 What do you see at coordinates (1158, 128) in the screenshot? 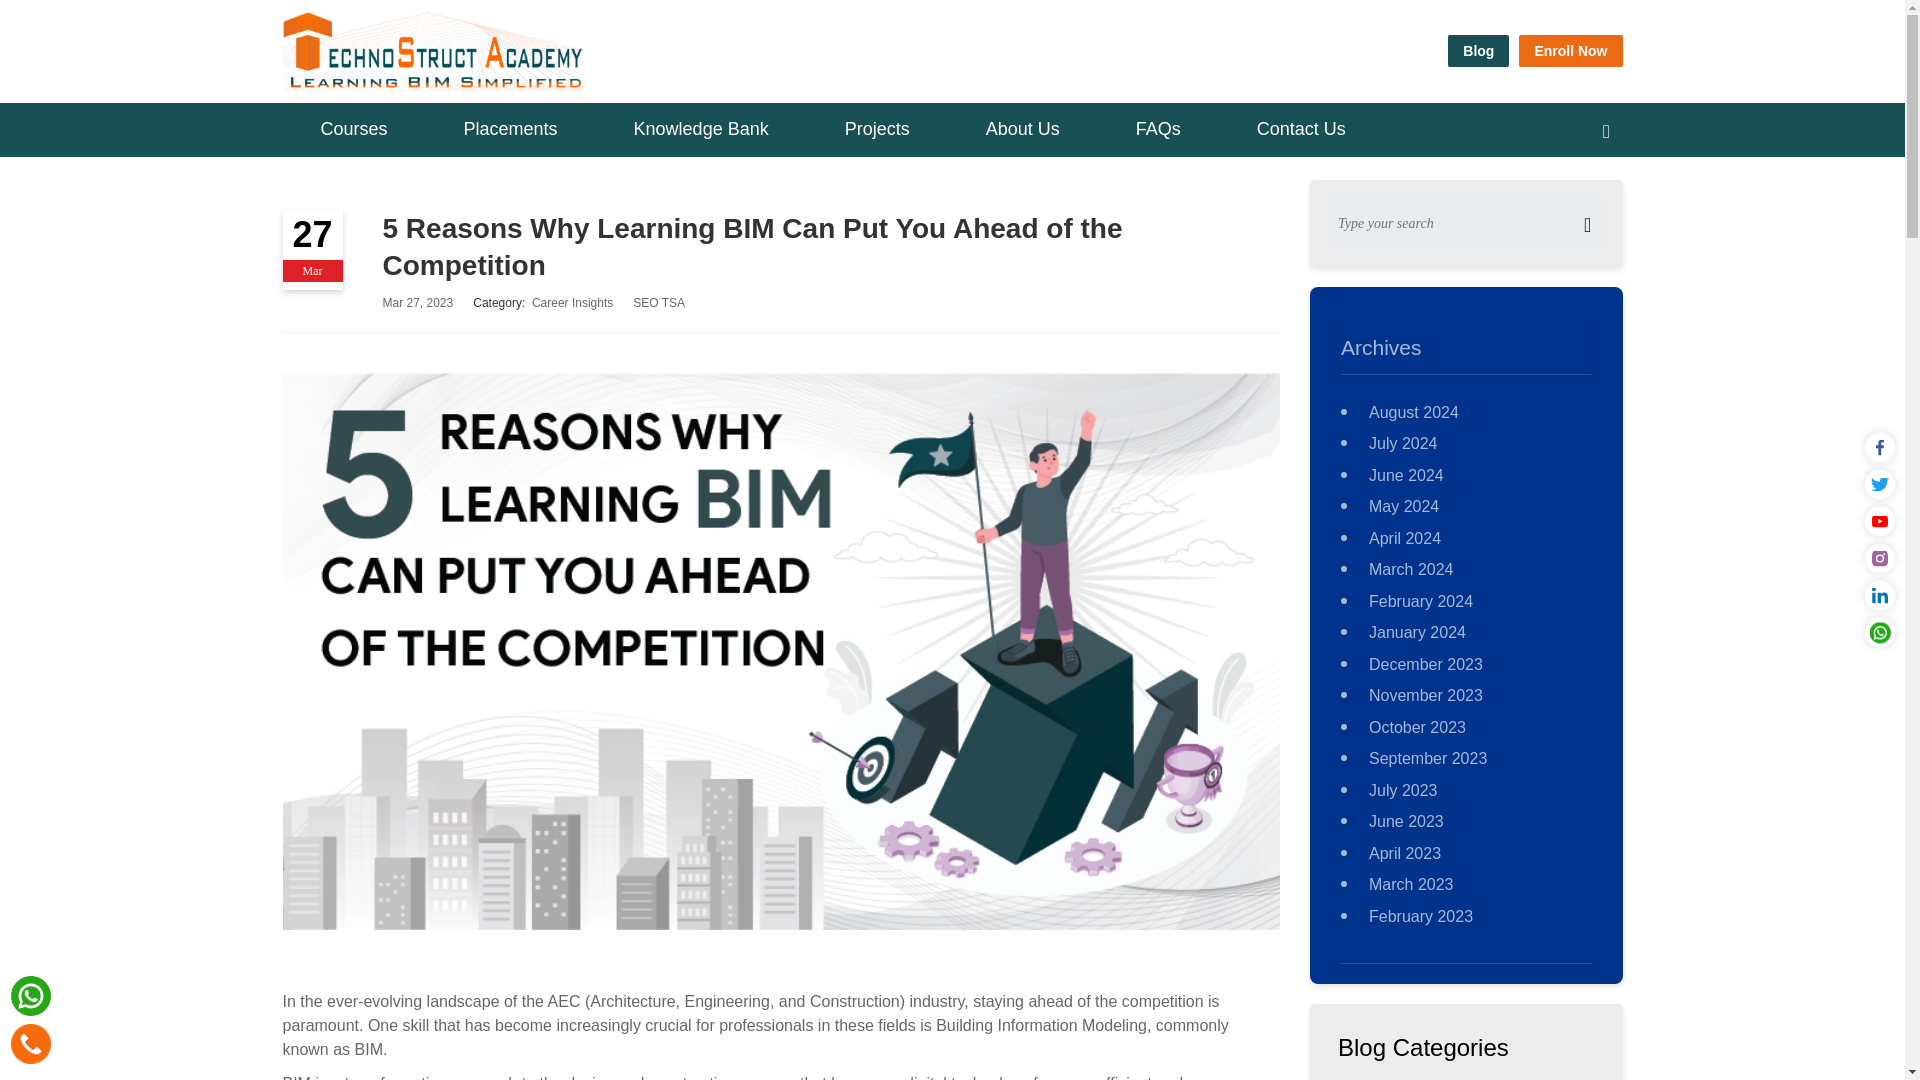
I see `FAQs` at bounding box center [1158, 128].